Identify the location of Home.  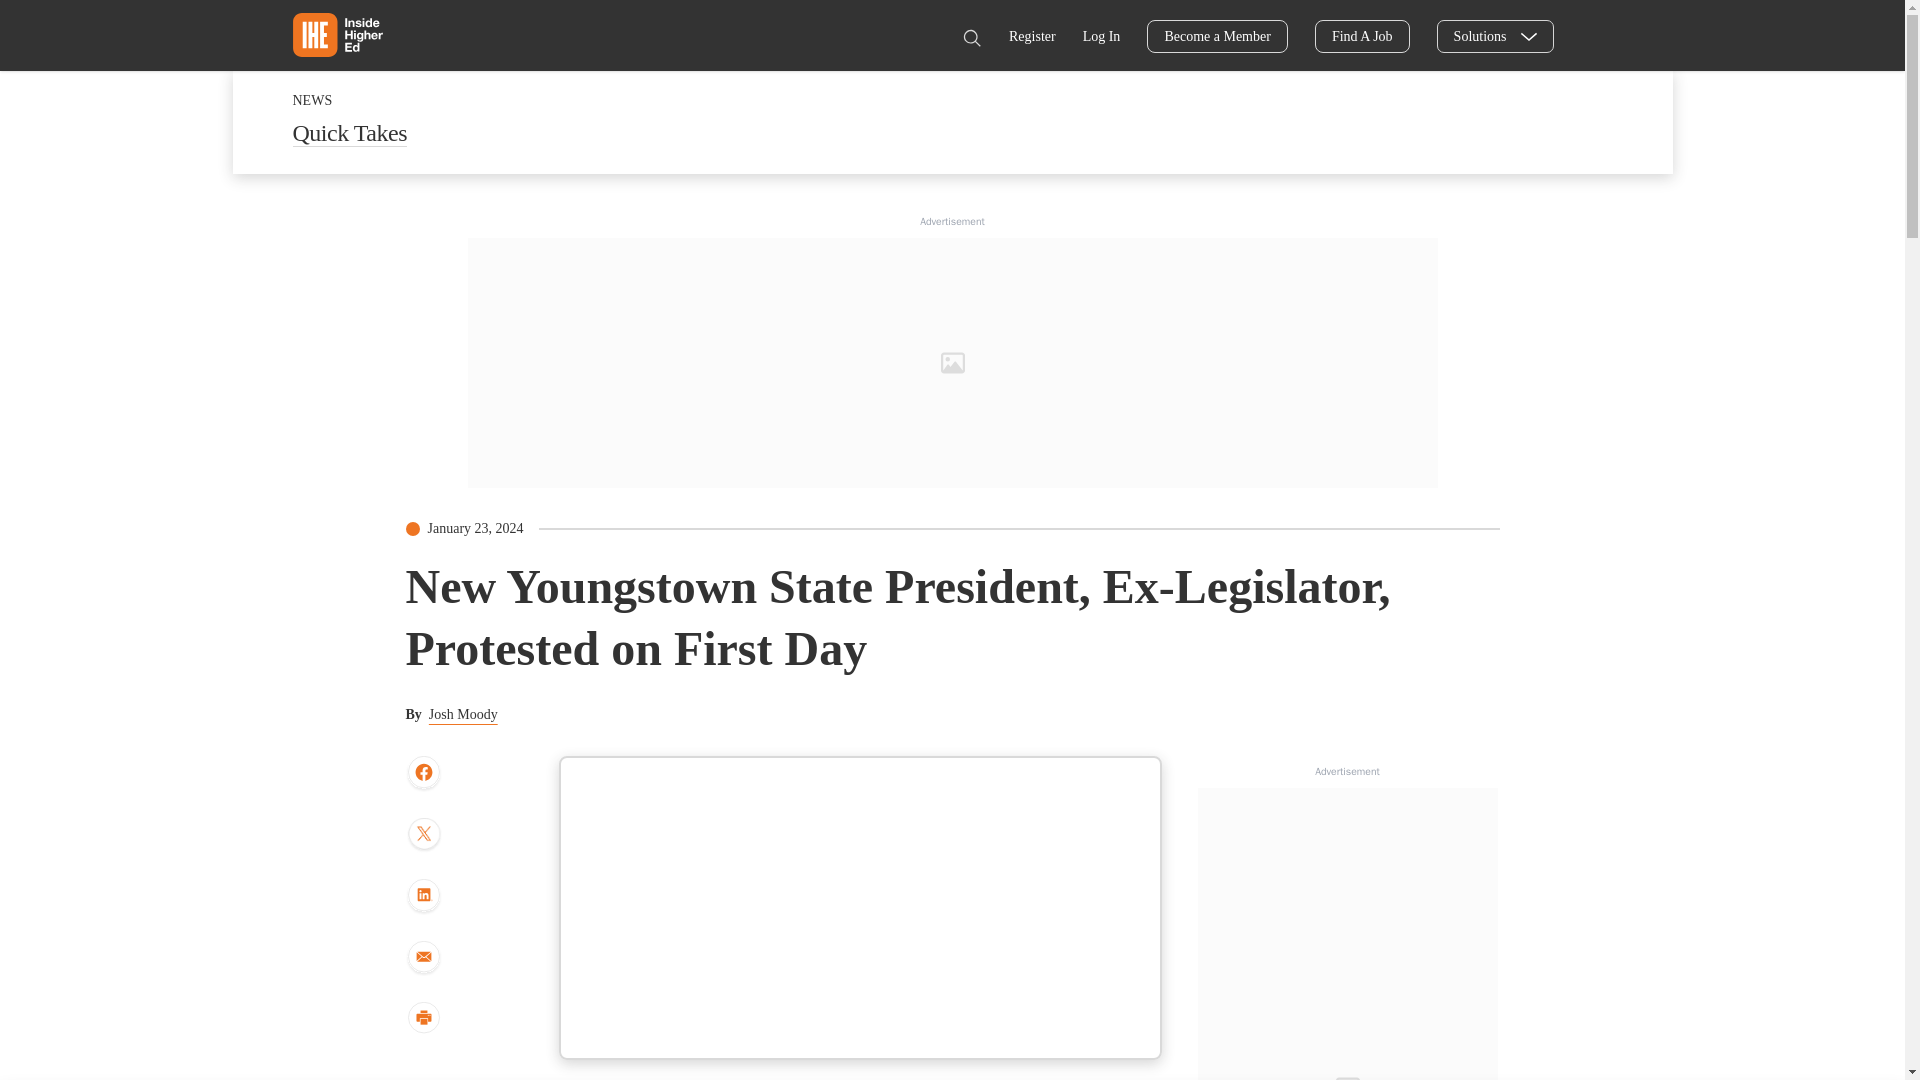
(336, 34).